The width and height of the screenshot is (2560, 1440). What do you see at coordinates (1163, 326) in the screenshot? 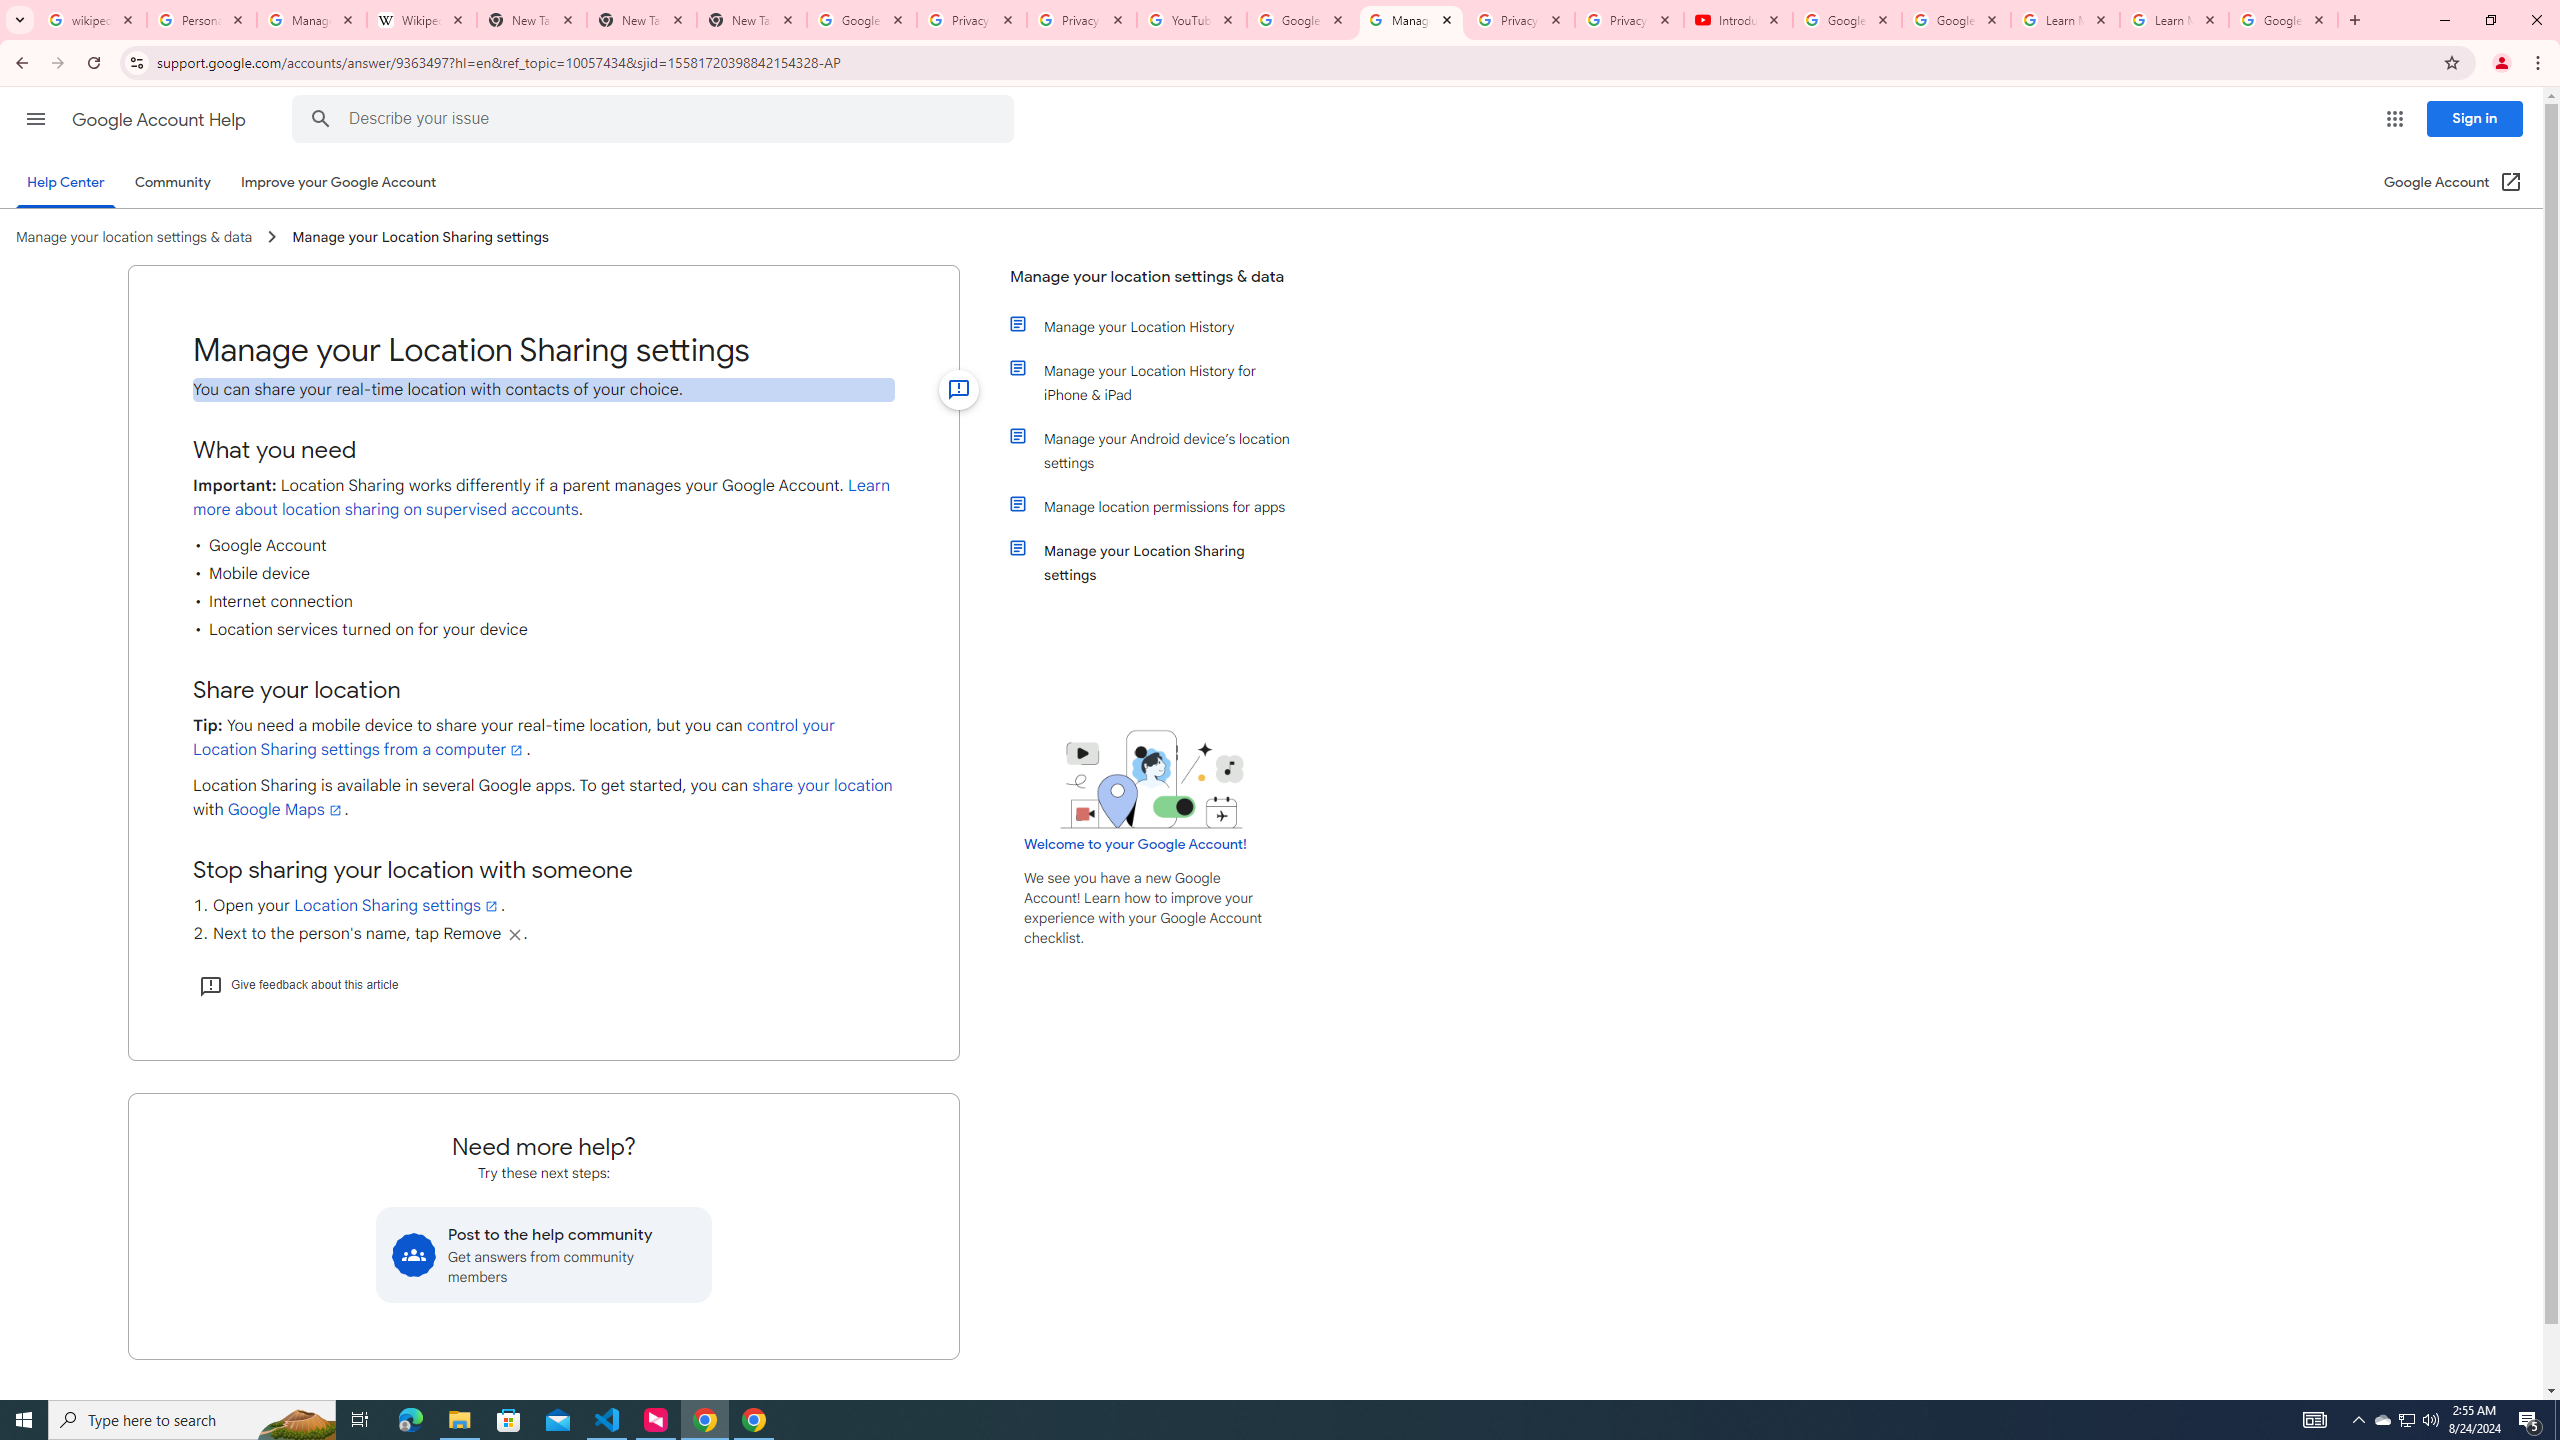
I see `Manage your Location History` at bounding box center [1163, 326].